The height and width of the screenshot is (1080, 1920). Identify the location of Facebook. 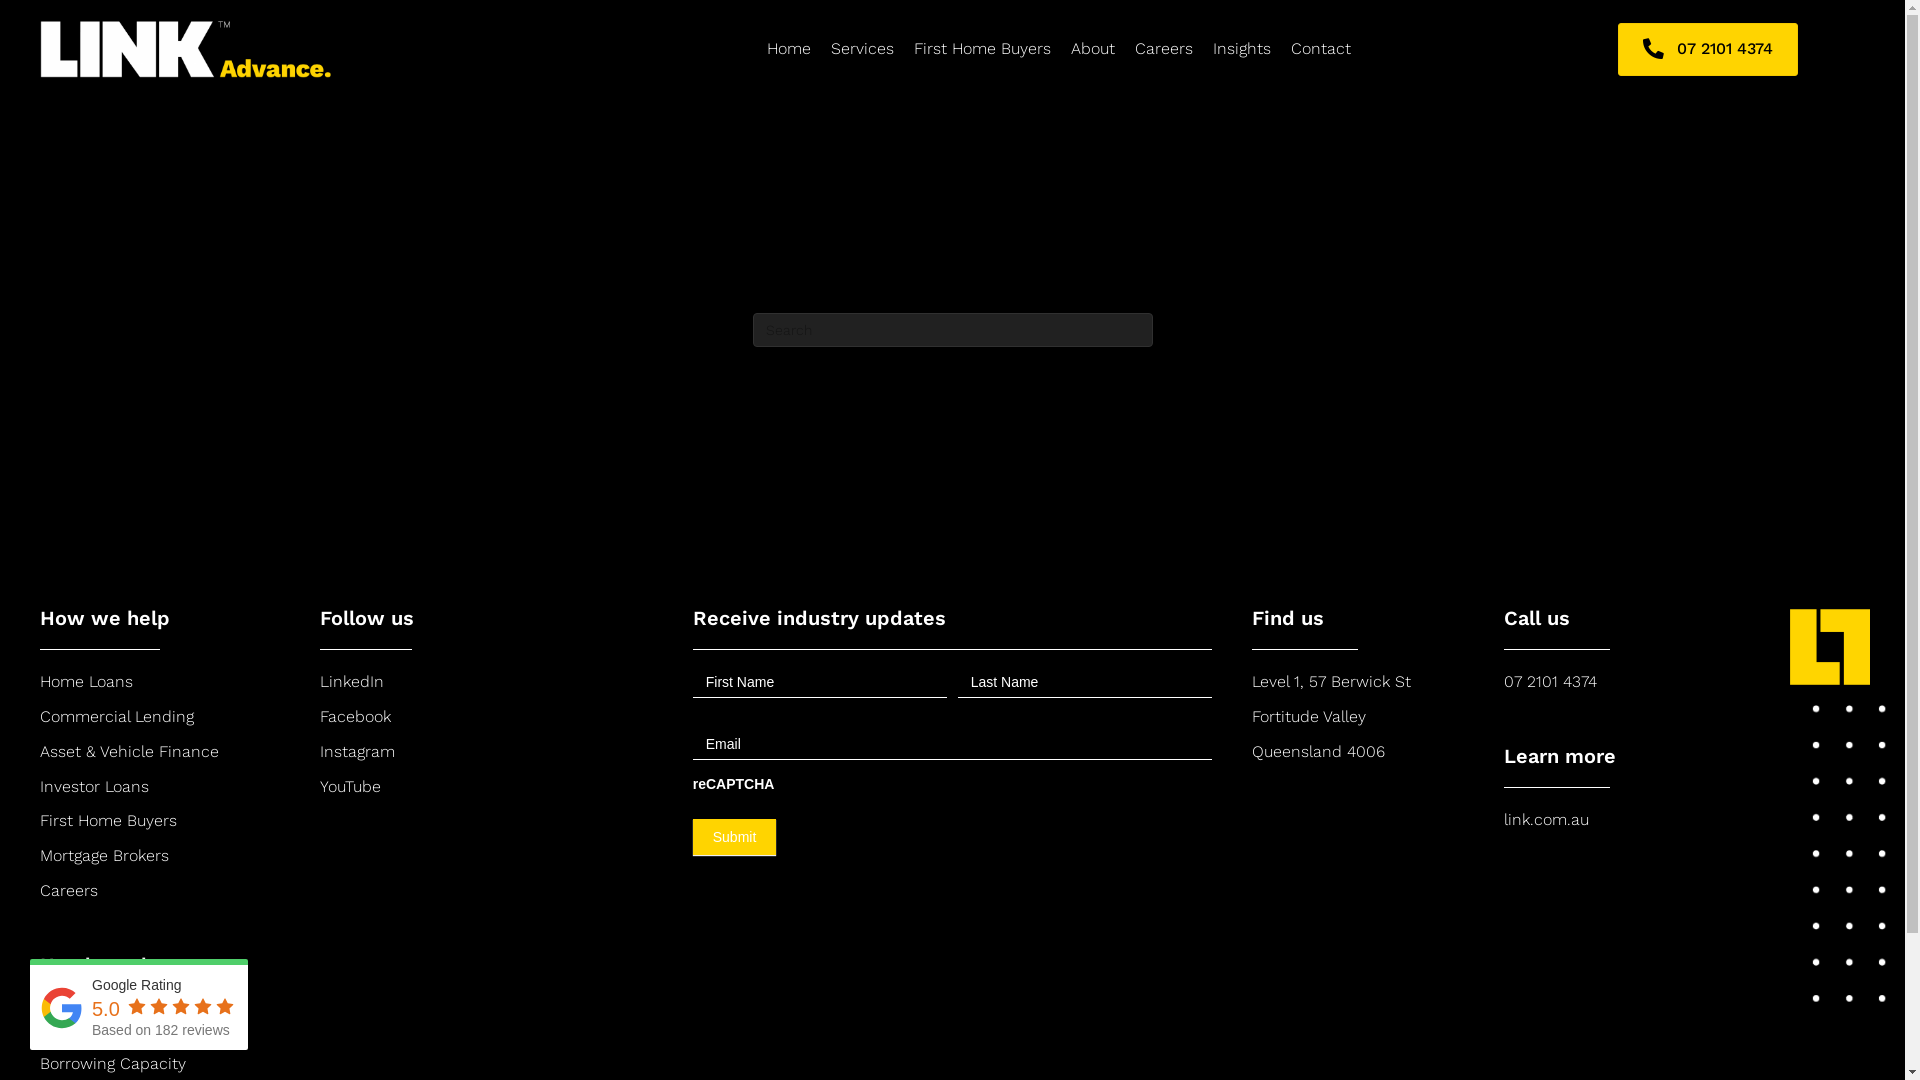
(356, 716).